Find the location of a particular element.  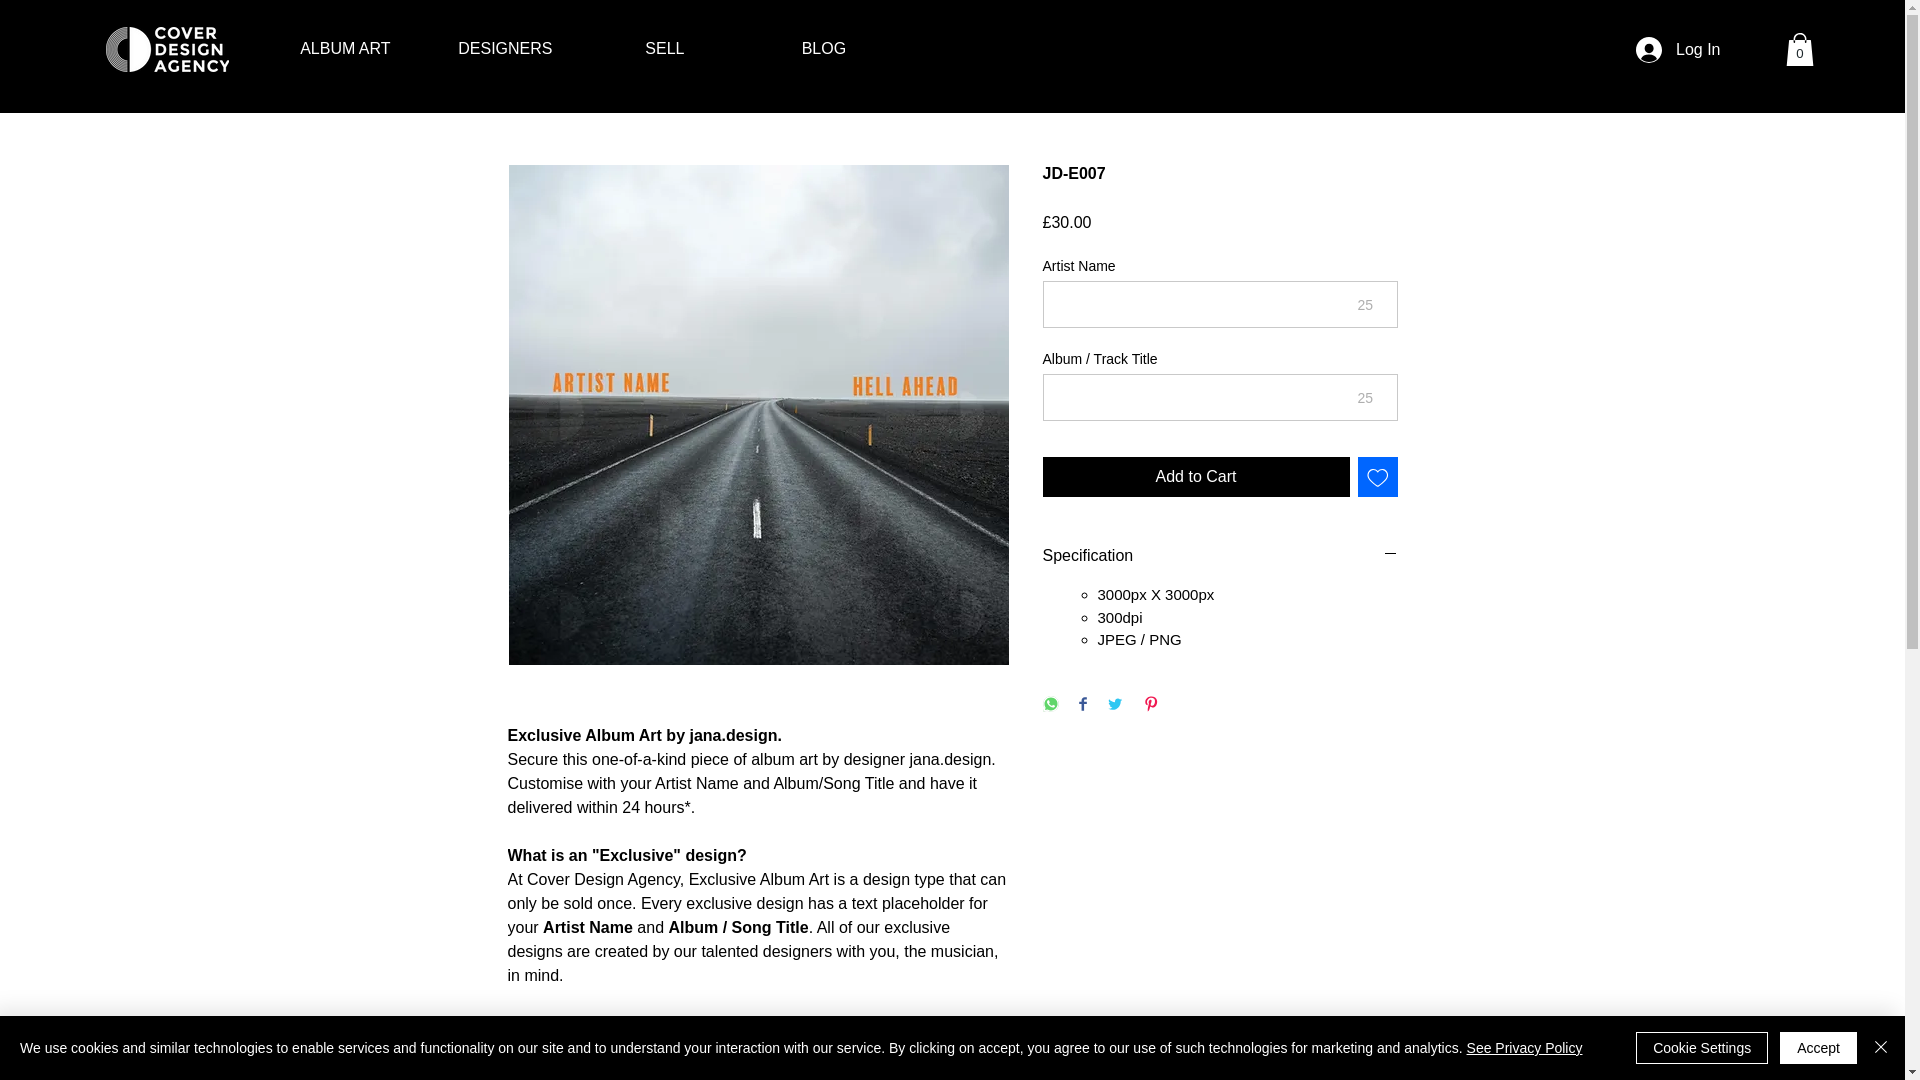

Specification is located at coordinates (1220, 556).